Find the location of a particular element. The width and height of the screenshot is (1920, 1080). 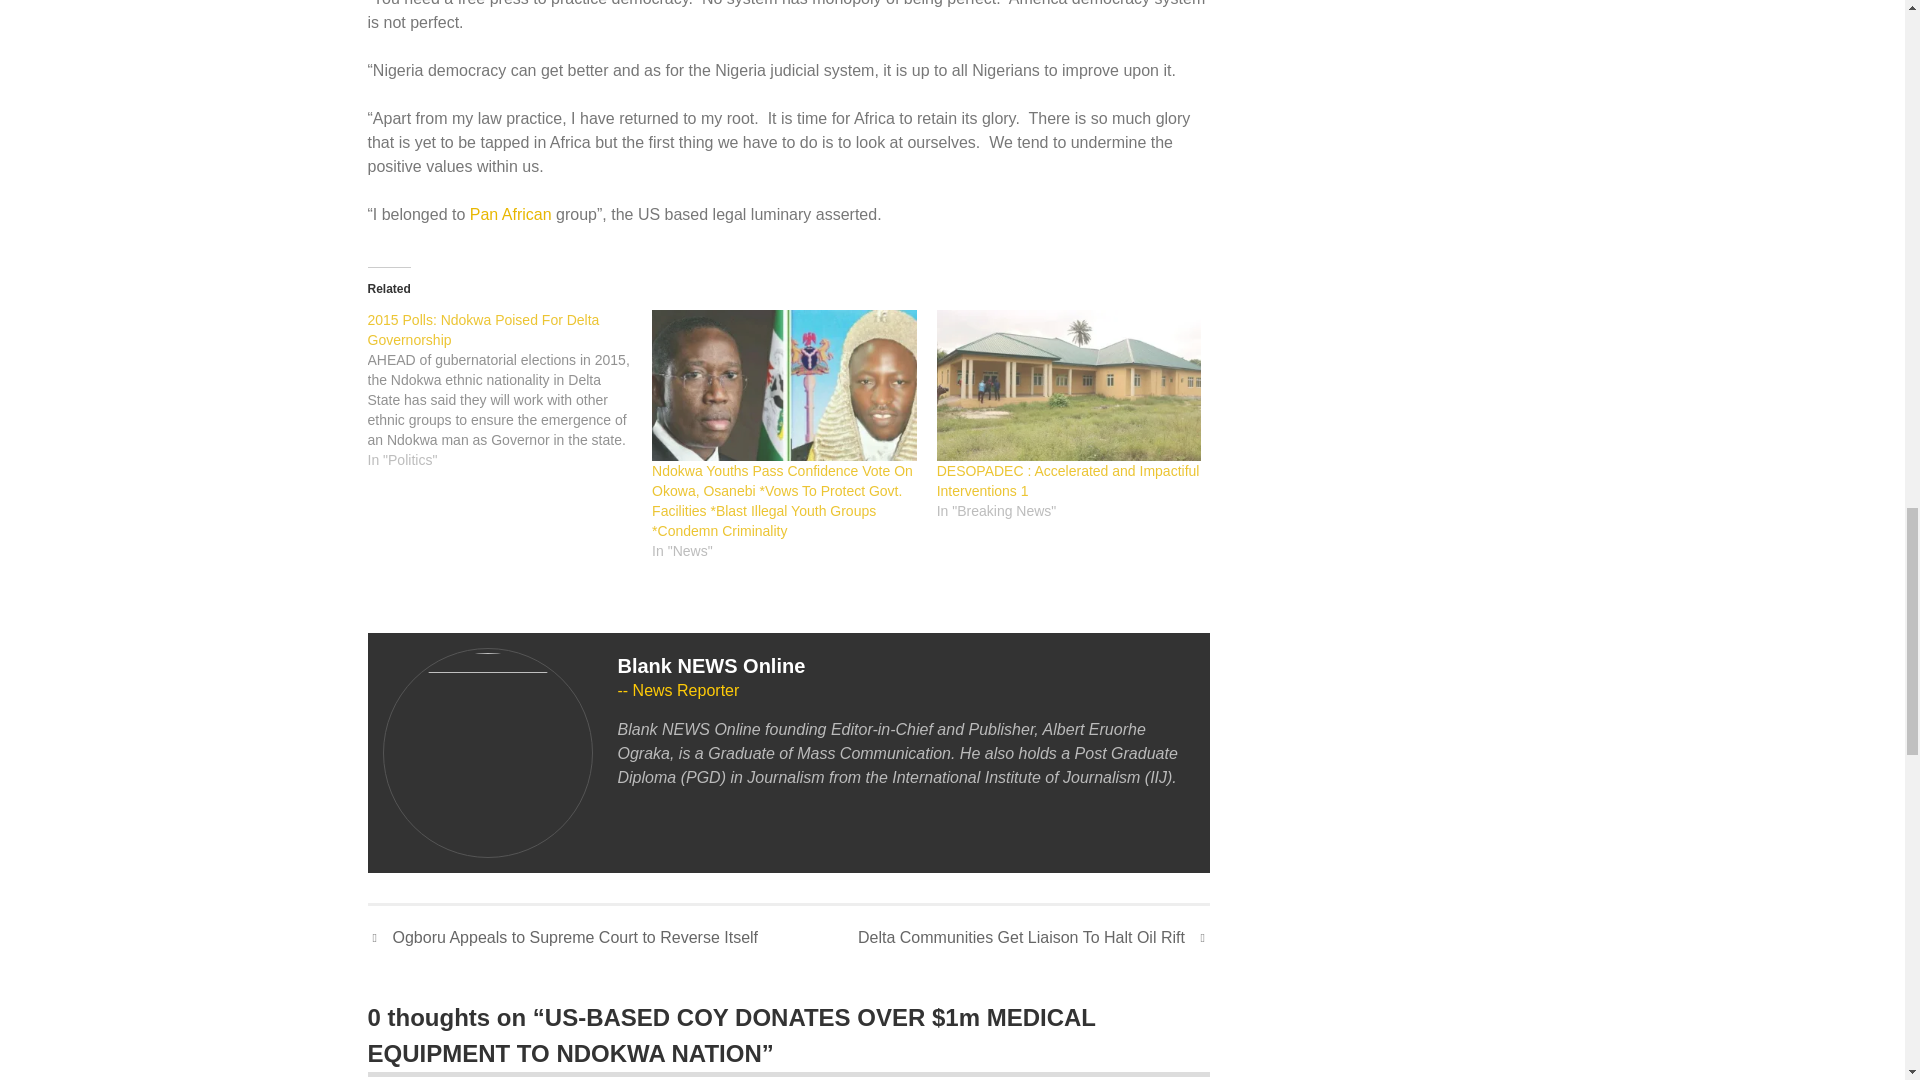

Pan-Africanism is located at coordinates (511, 214).